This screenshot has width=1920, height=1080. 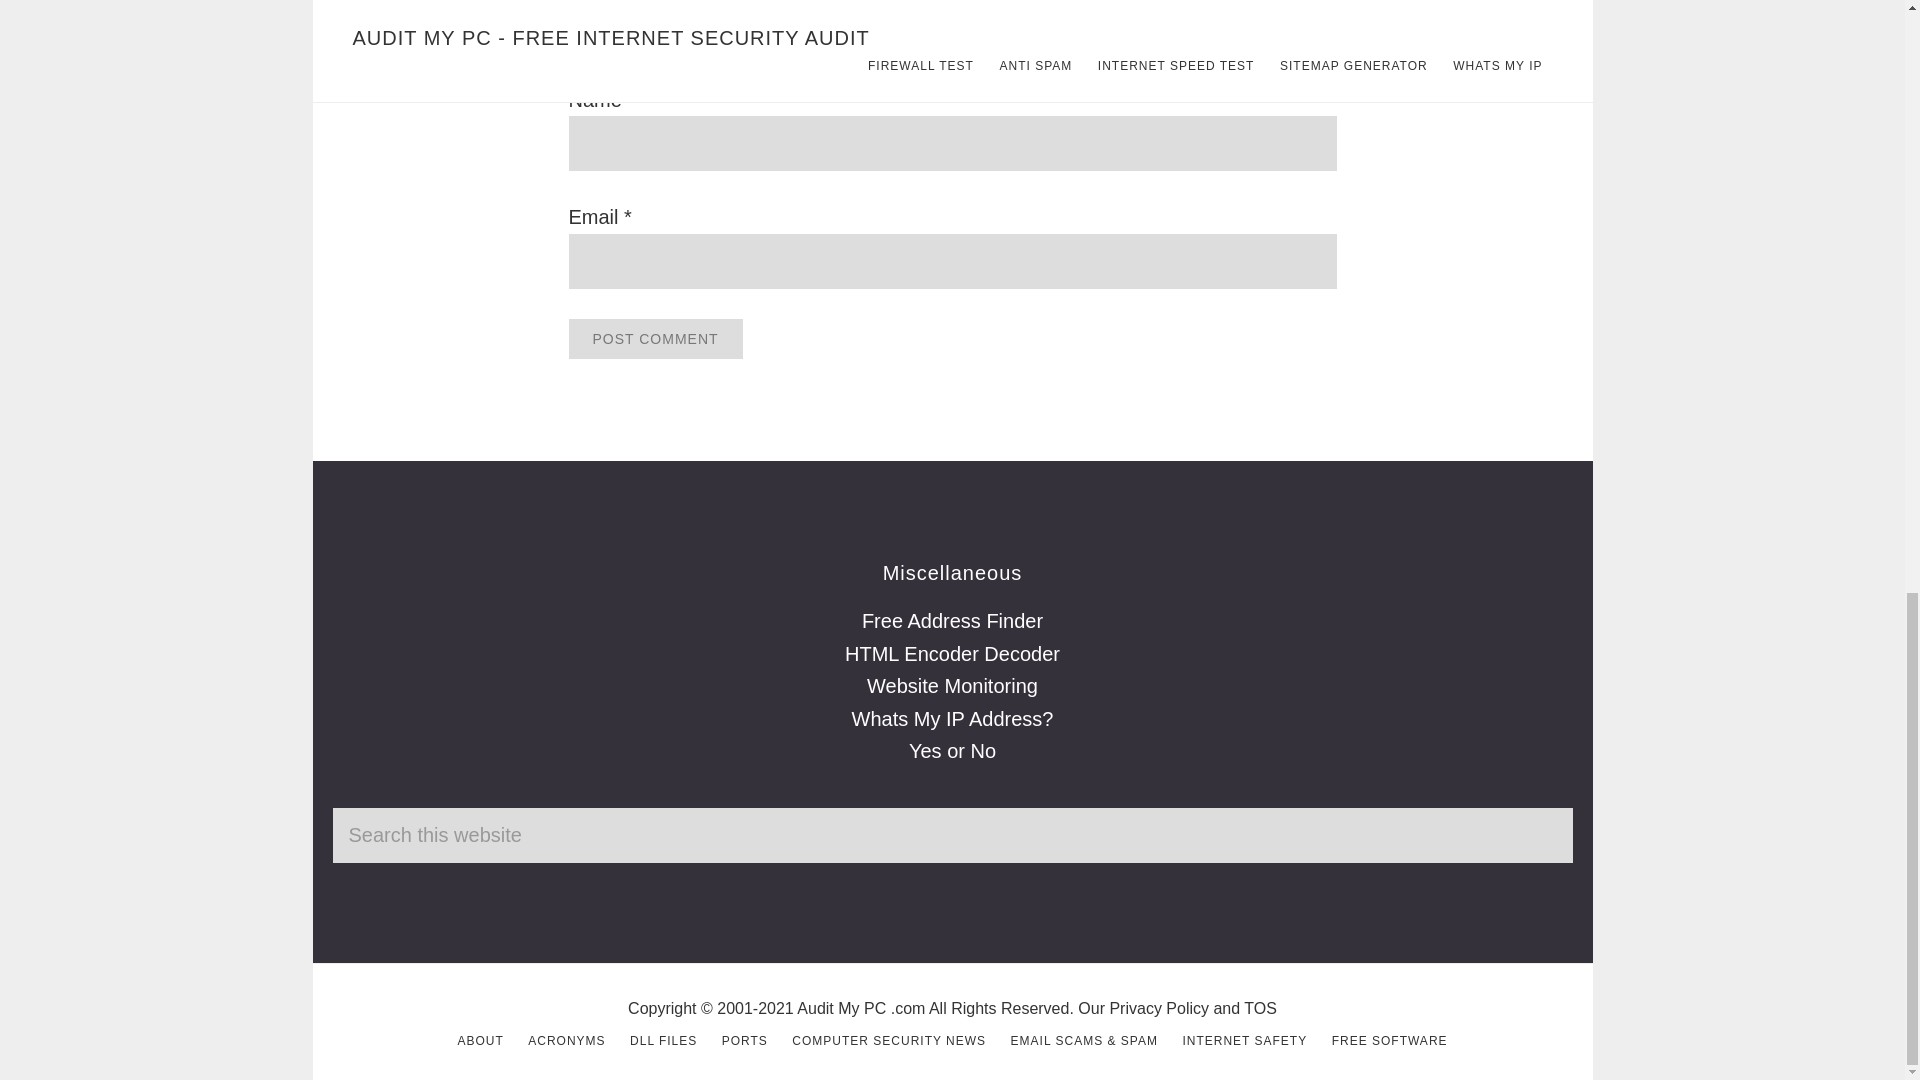 What do you see at coordinates (840, 1008) in the screenshot?
I see `Audit My PC` at bounding box center [840, 1008].